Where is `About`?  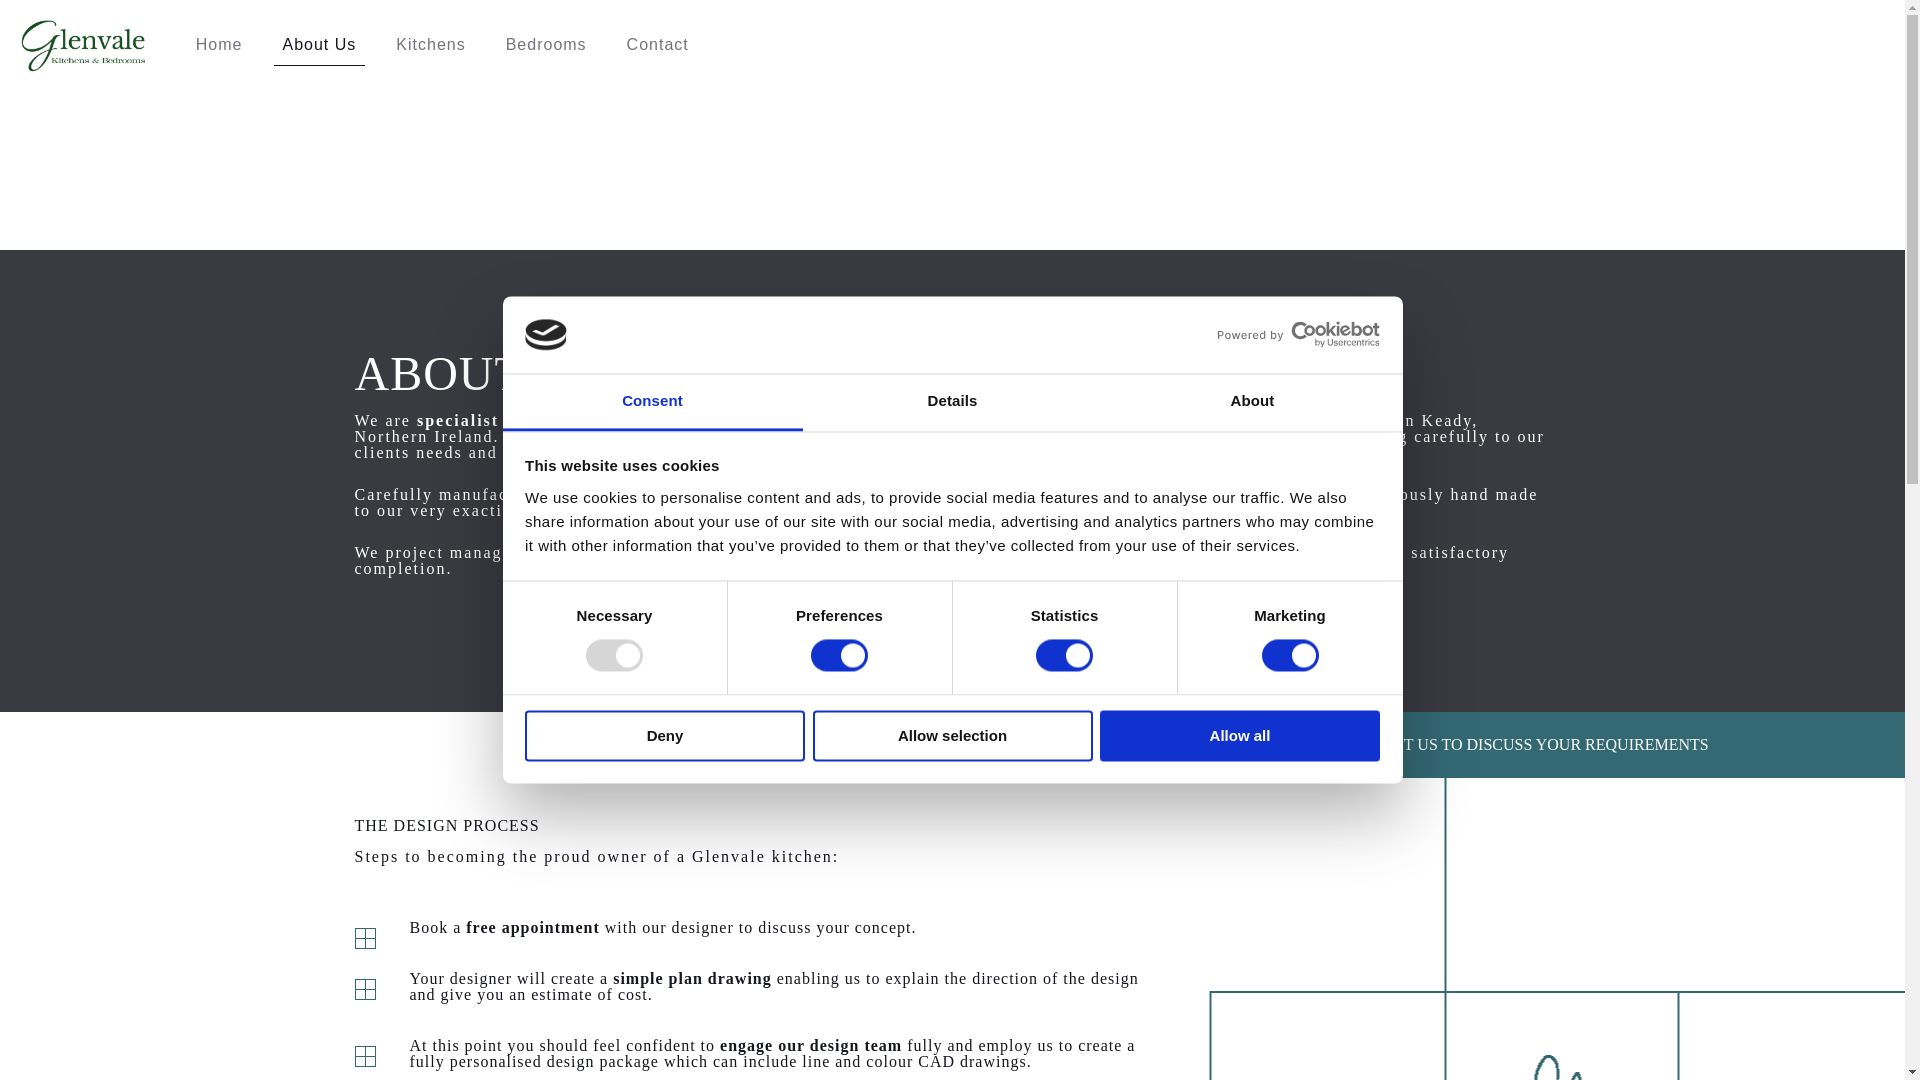 About is located at coordinates (1252, 402).